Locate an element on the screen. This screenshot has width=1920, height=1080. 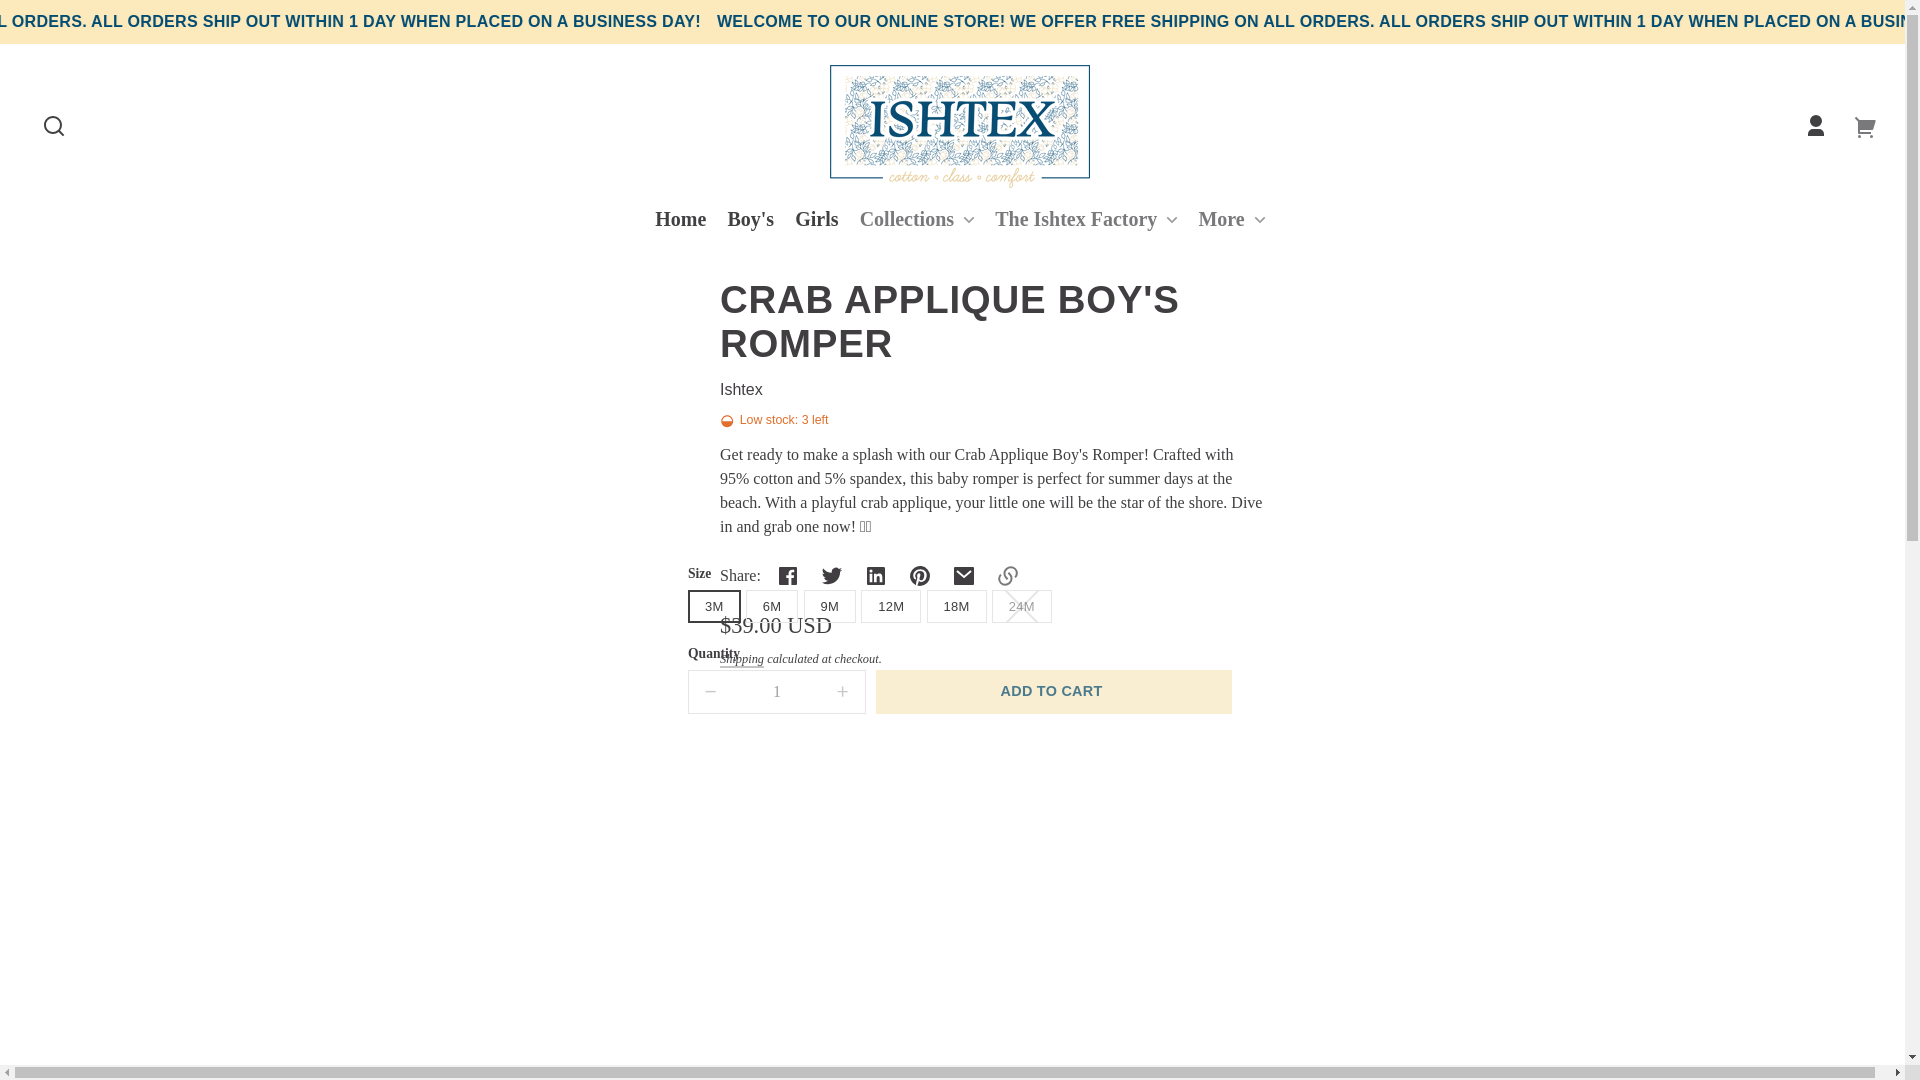
Girls is located at coordinates (816, 219).